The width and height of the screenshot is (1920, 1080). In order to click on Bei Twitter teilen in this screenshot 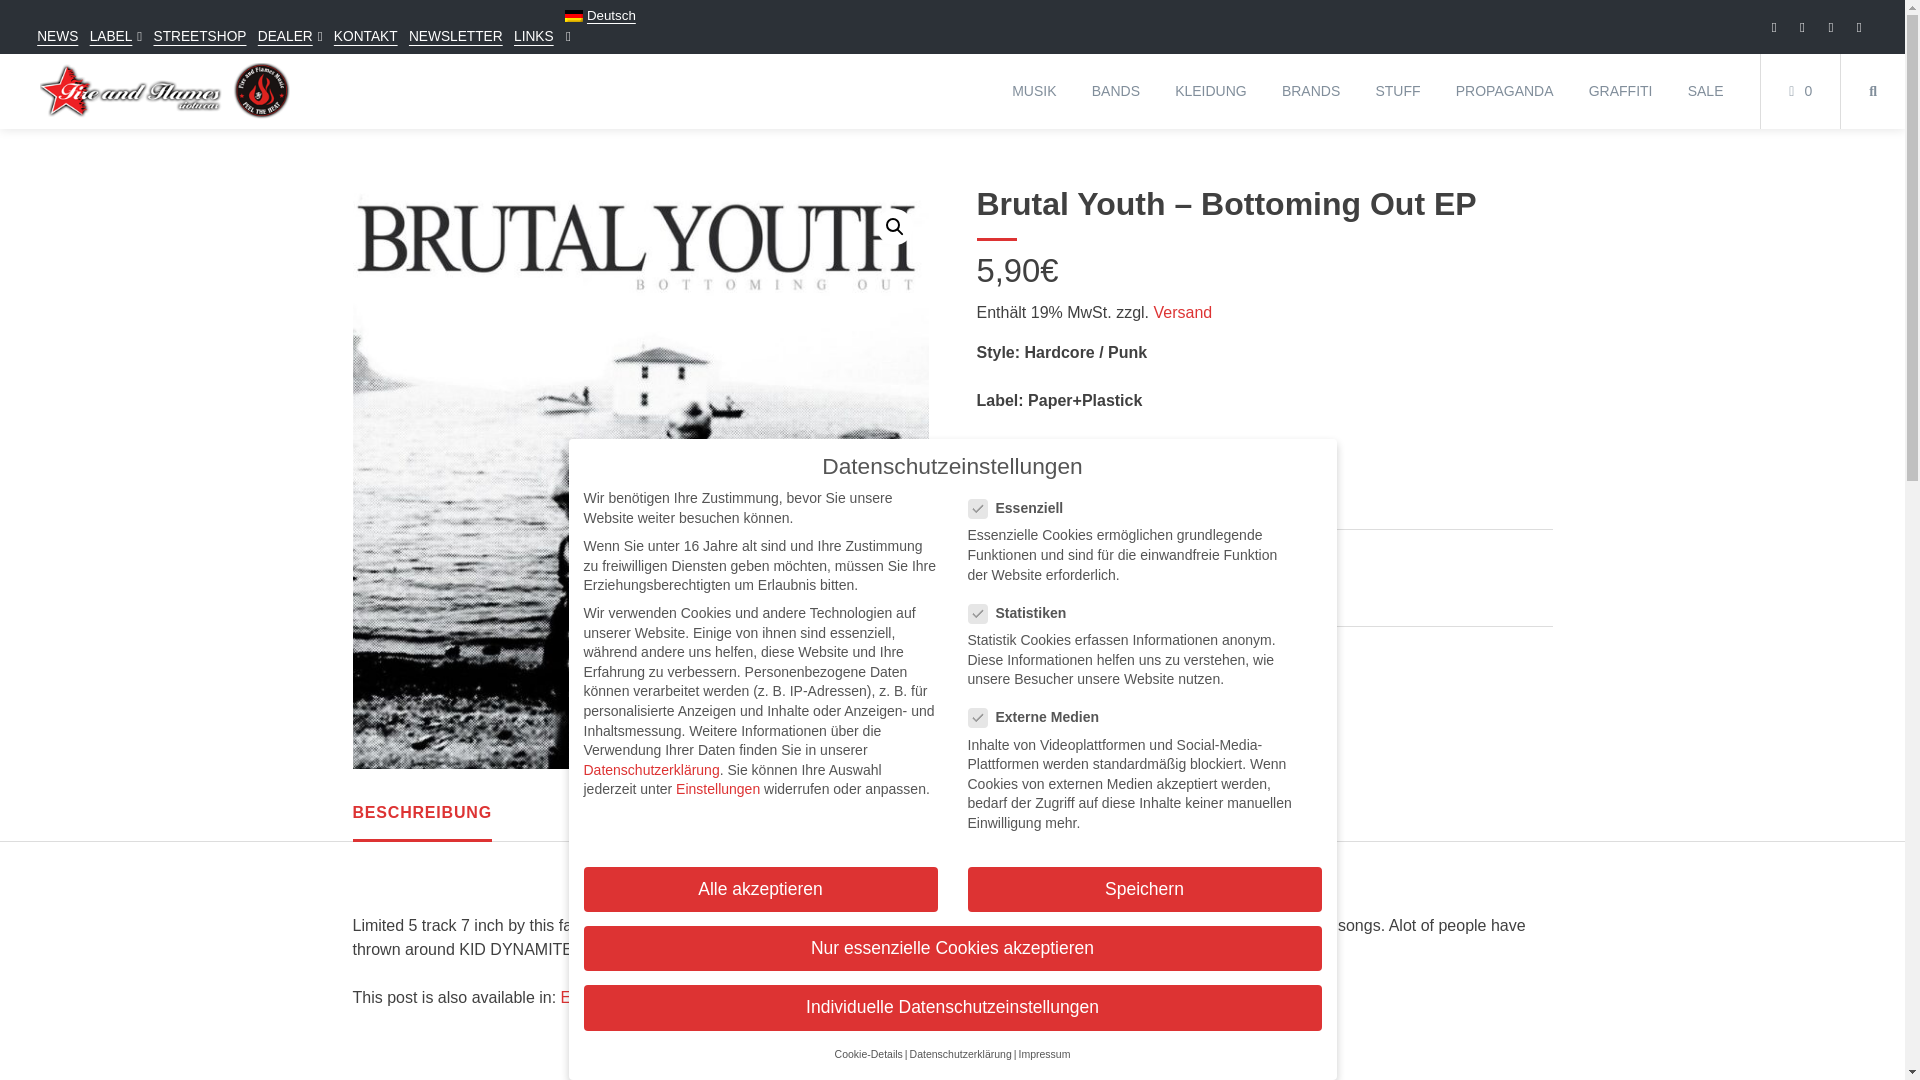, I will do `click(1180, 657)`.